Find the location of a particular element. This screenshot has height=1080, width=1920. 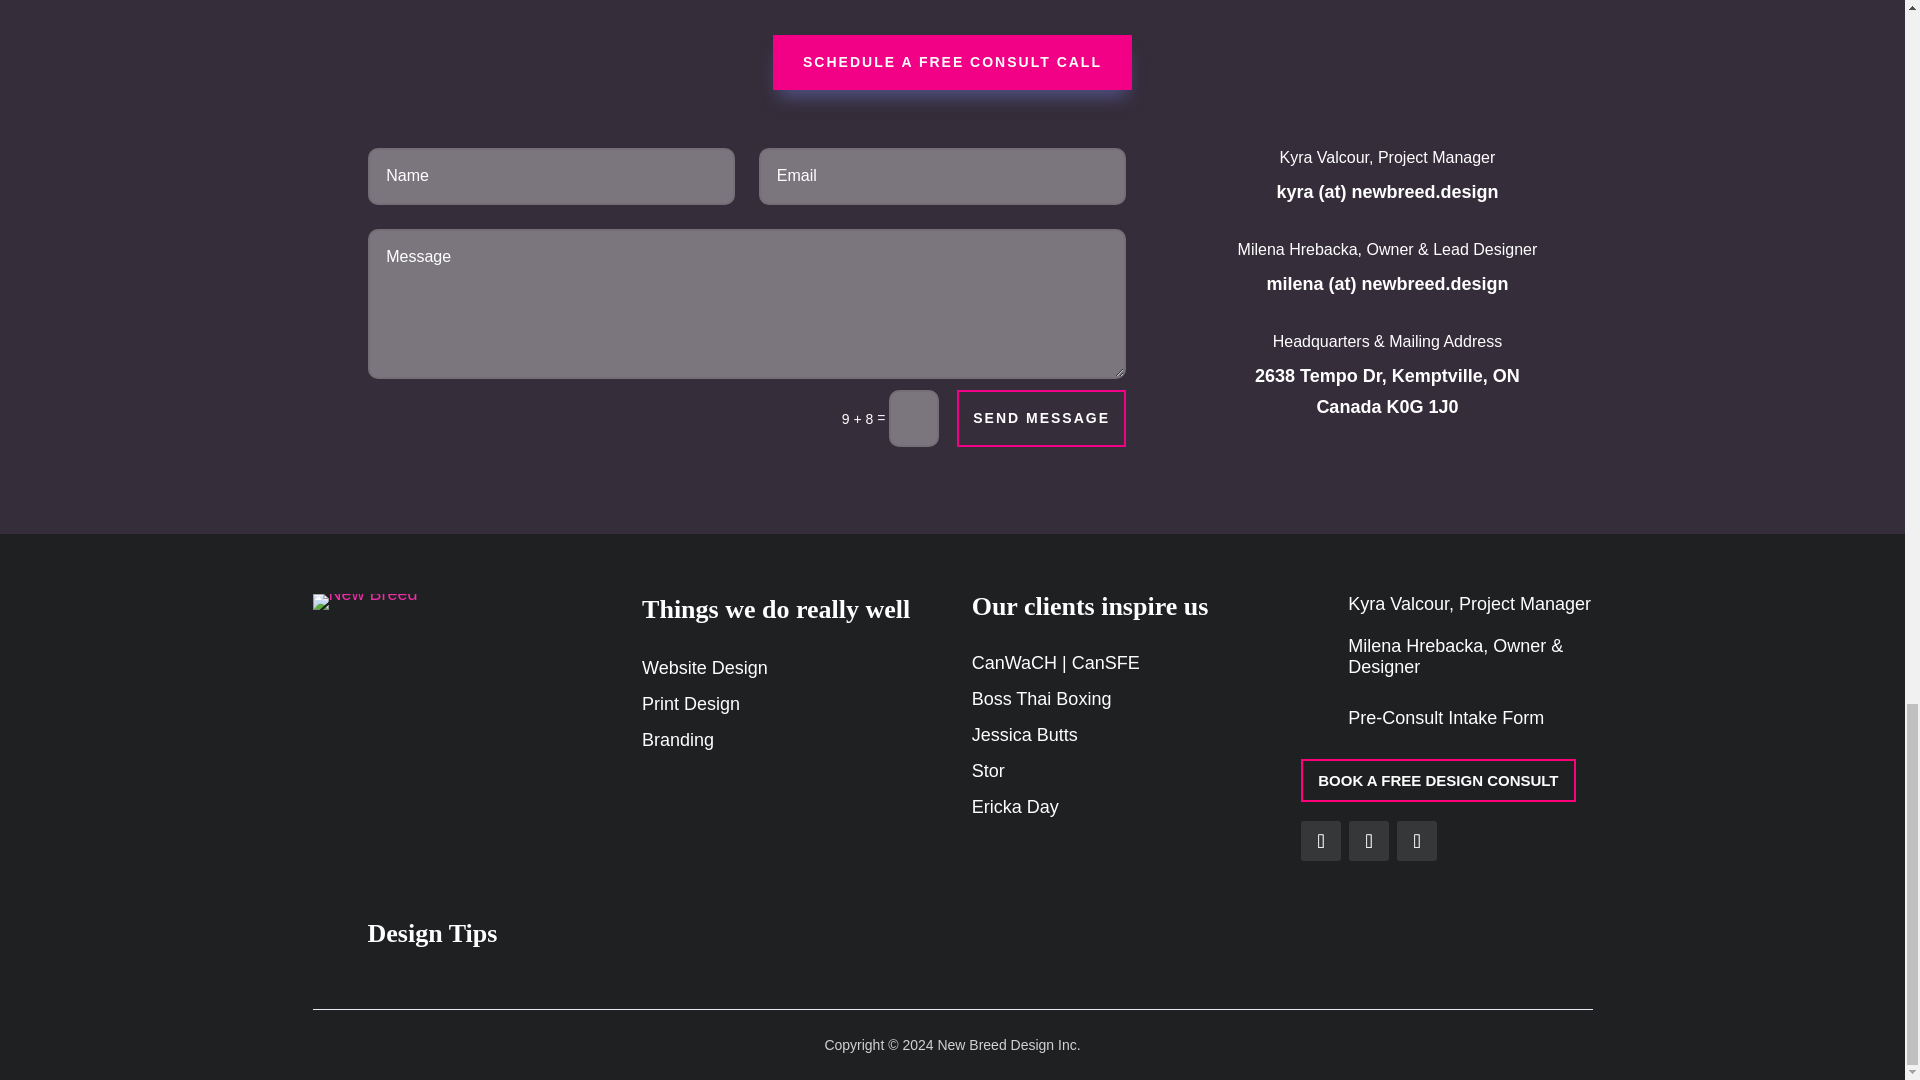

Stor is located at coordinates (988, 770).